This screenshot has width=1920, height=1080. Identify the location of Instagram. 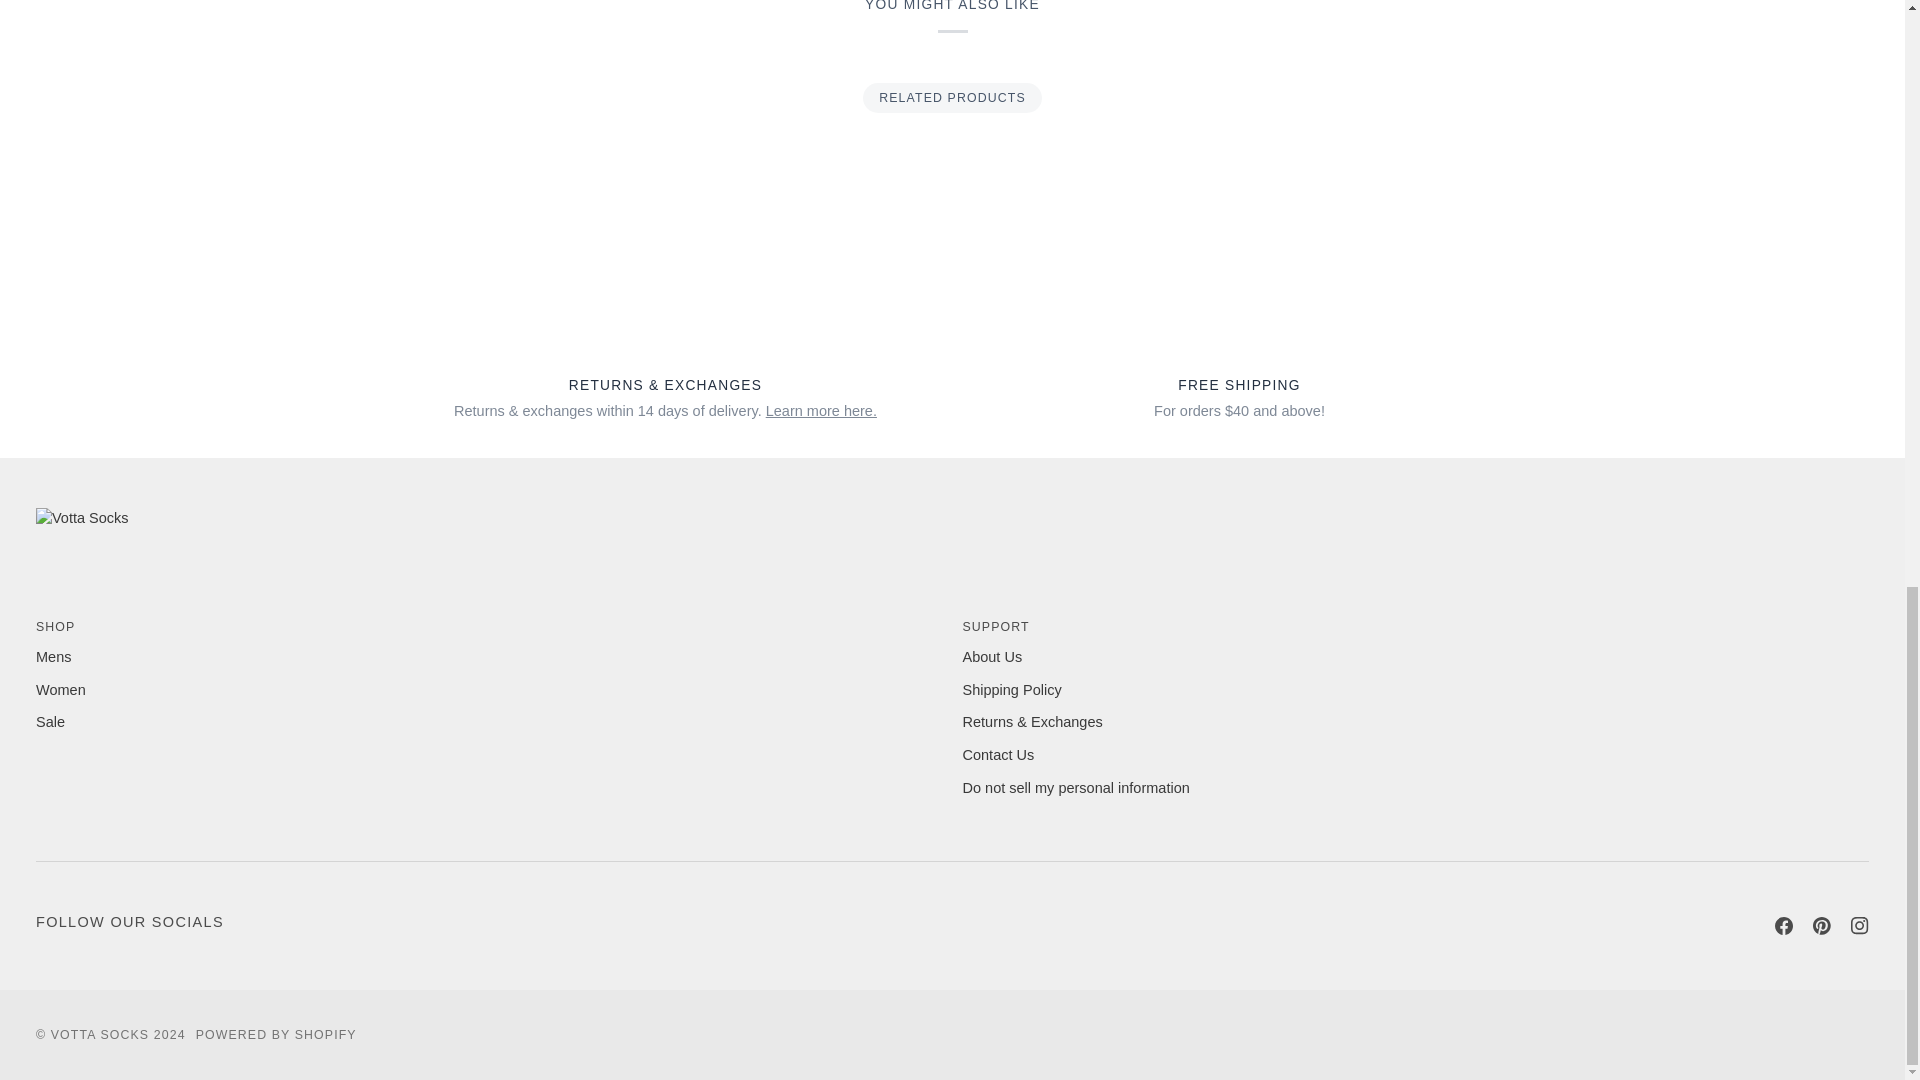
(1859, 926).